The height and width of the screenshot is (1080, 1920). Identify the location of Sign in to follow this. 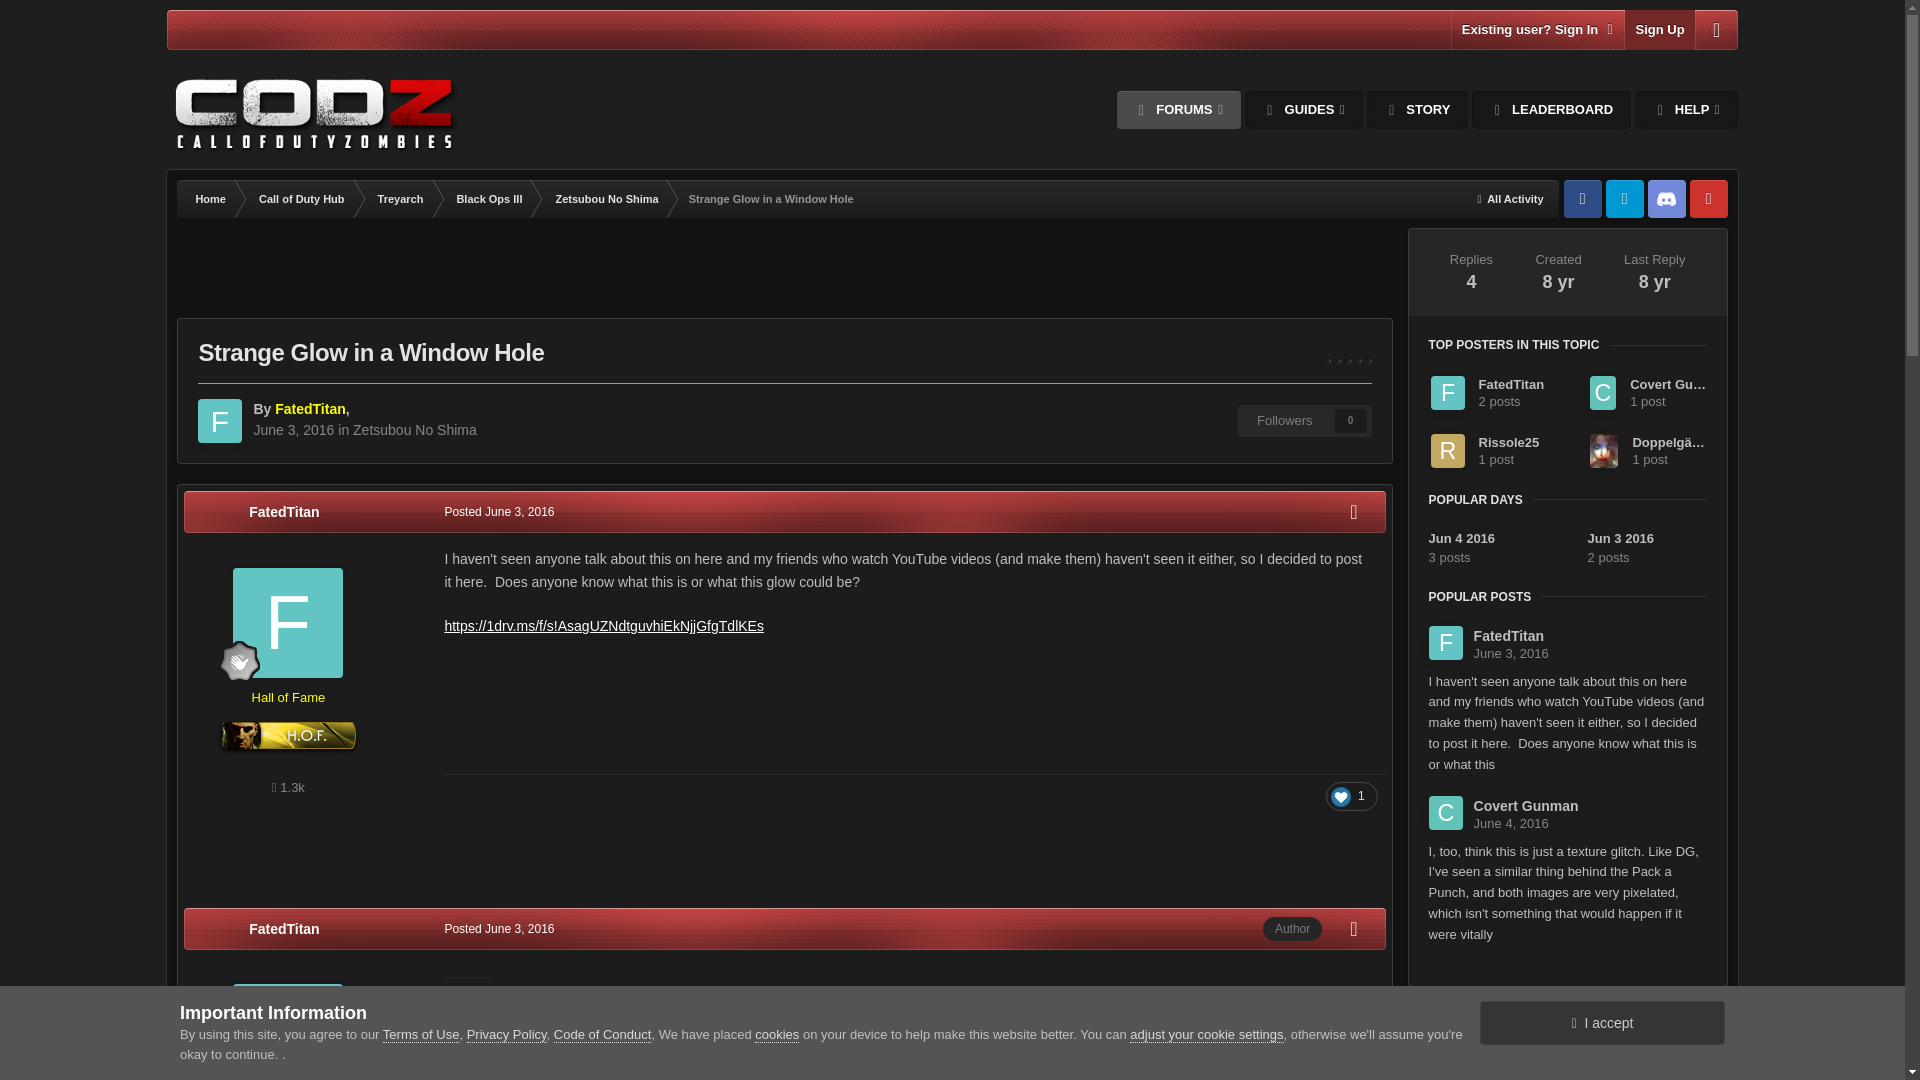
(1305, 421).